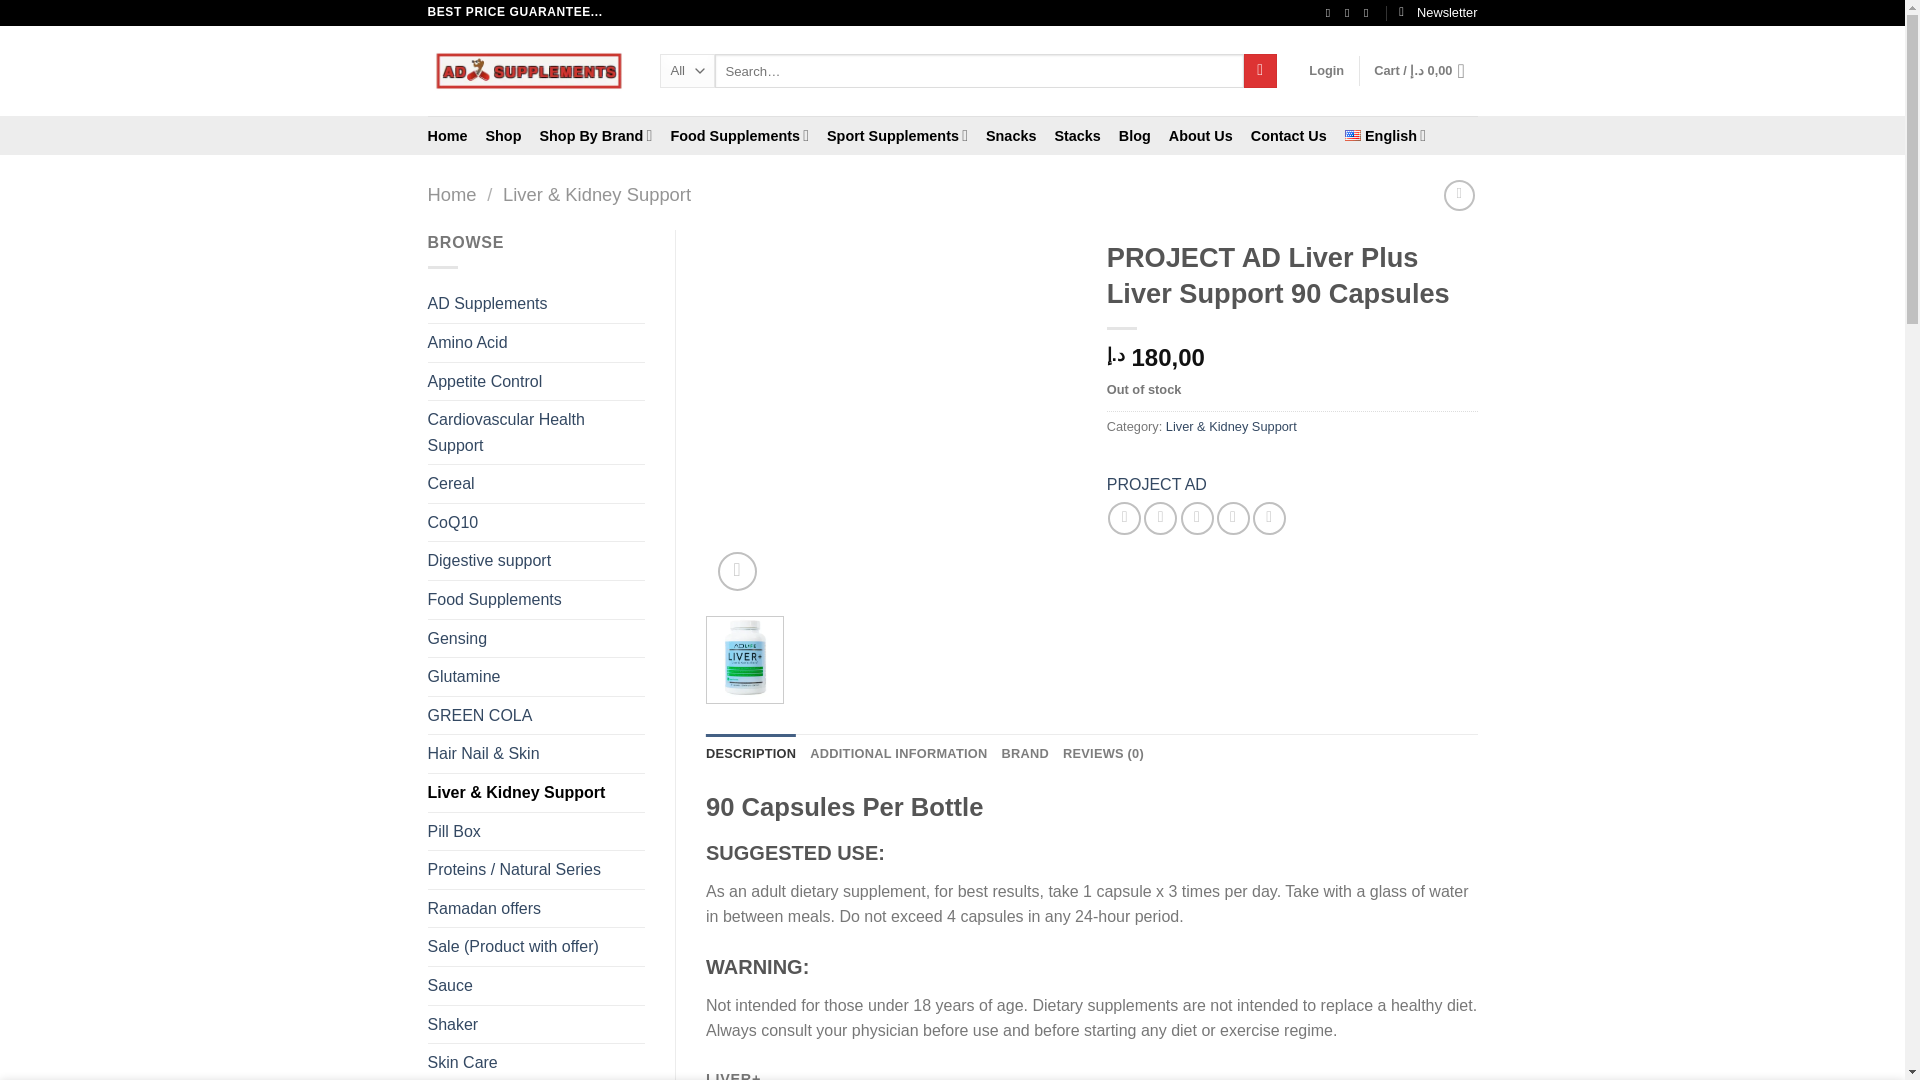 This screenshot has height=1080, width=1920. What do you see at coordinates (448, 136) in the screenshot?
I see `Home` at bounding box center [448, 136].